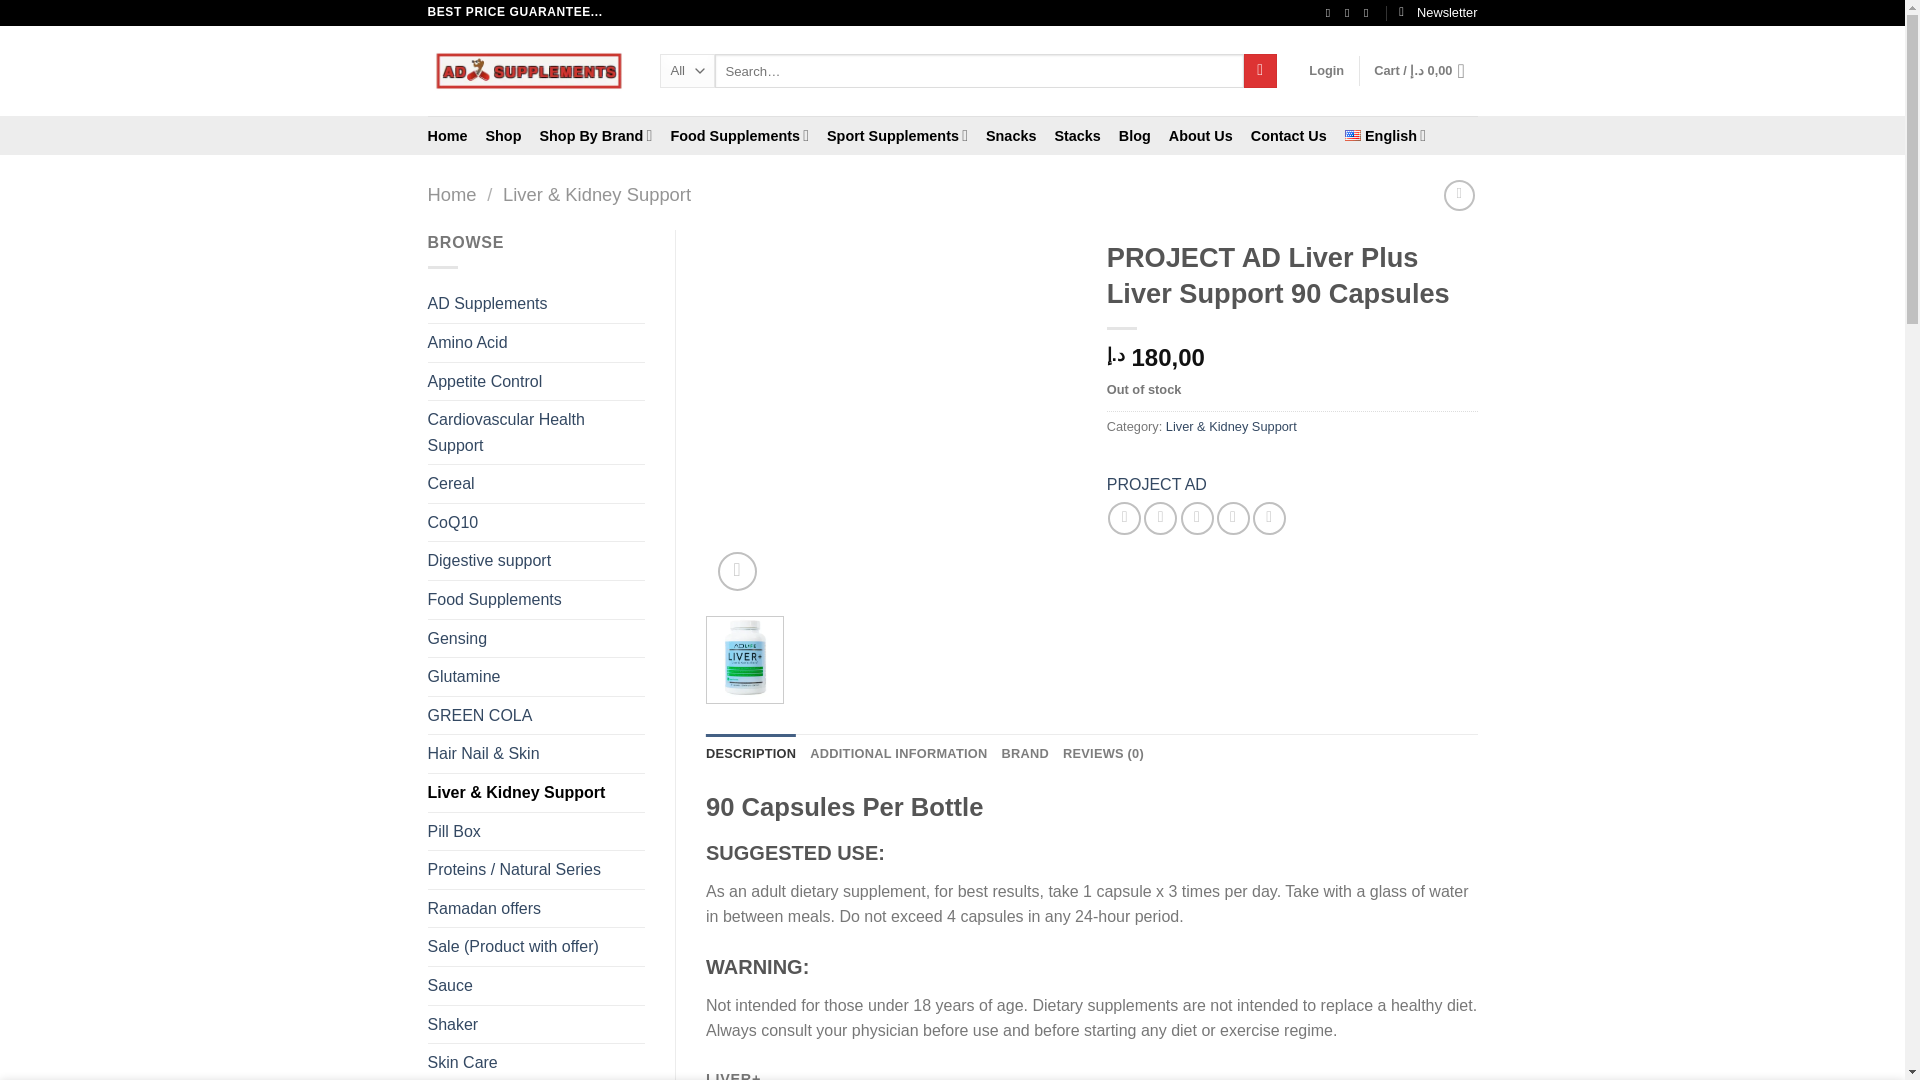 This screenshot has height=1080, width=1920. What do you see at coordinates (448, 136) in the screenshot?
I see `Home` at bounding box center [448, 136].